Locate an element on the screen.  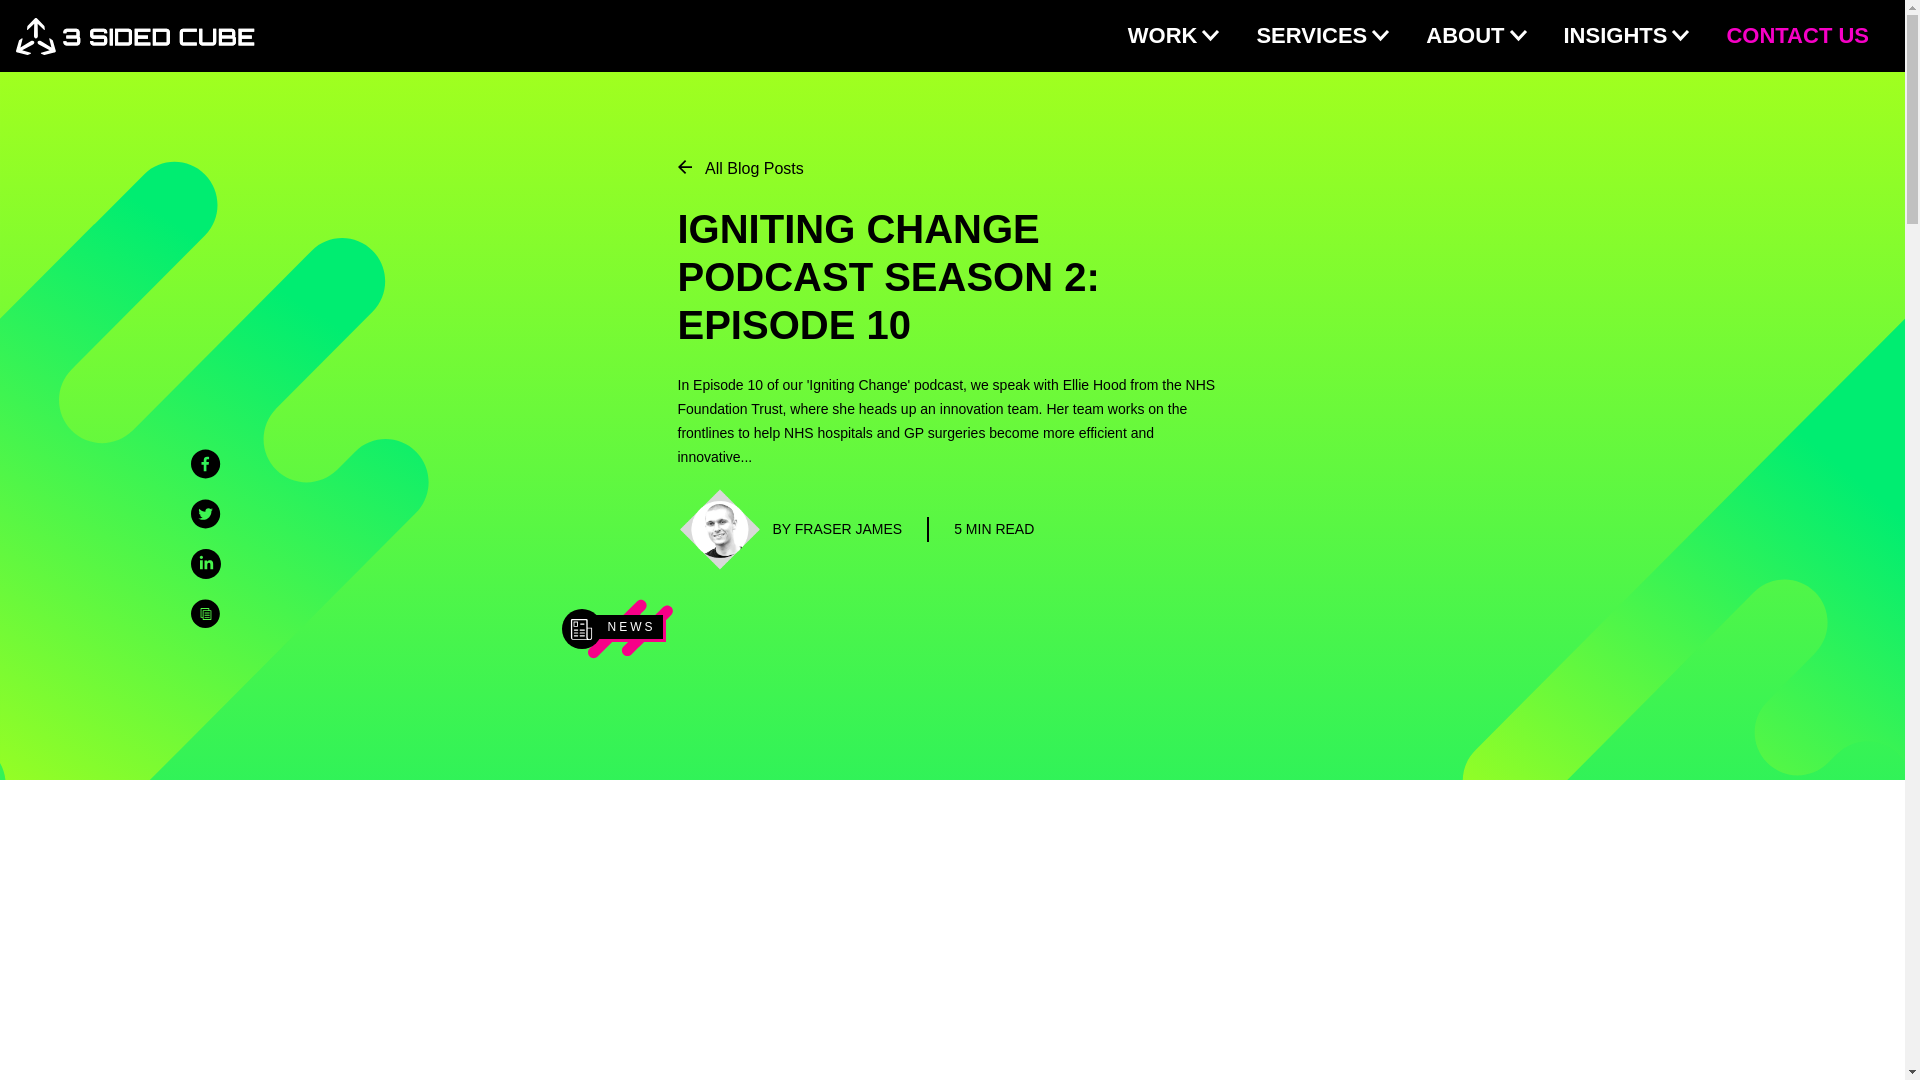
WORK is located at coordinates (1163, 35).